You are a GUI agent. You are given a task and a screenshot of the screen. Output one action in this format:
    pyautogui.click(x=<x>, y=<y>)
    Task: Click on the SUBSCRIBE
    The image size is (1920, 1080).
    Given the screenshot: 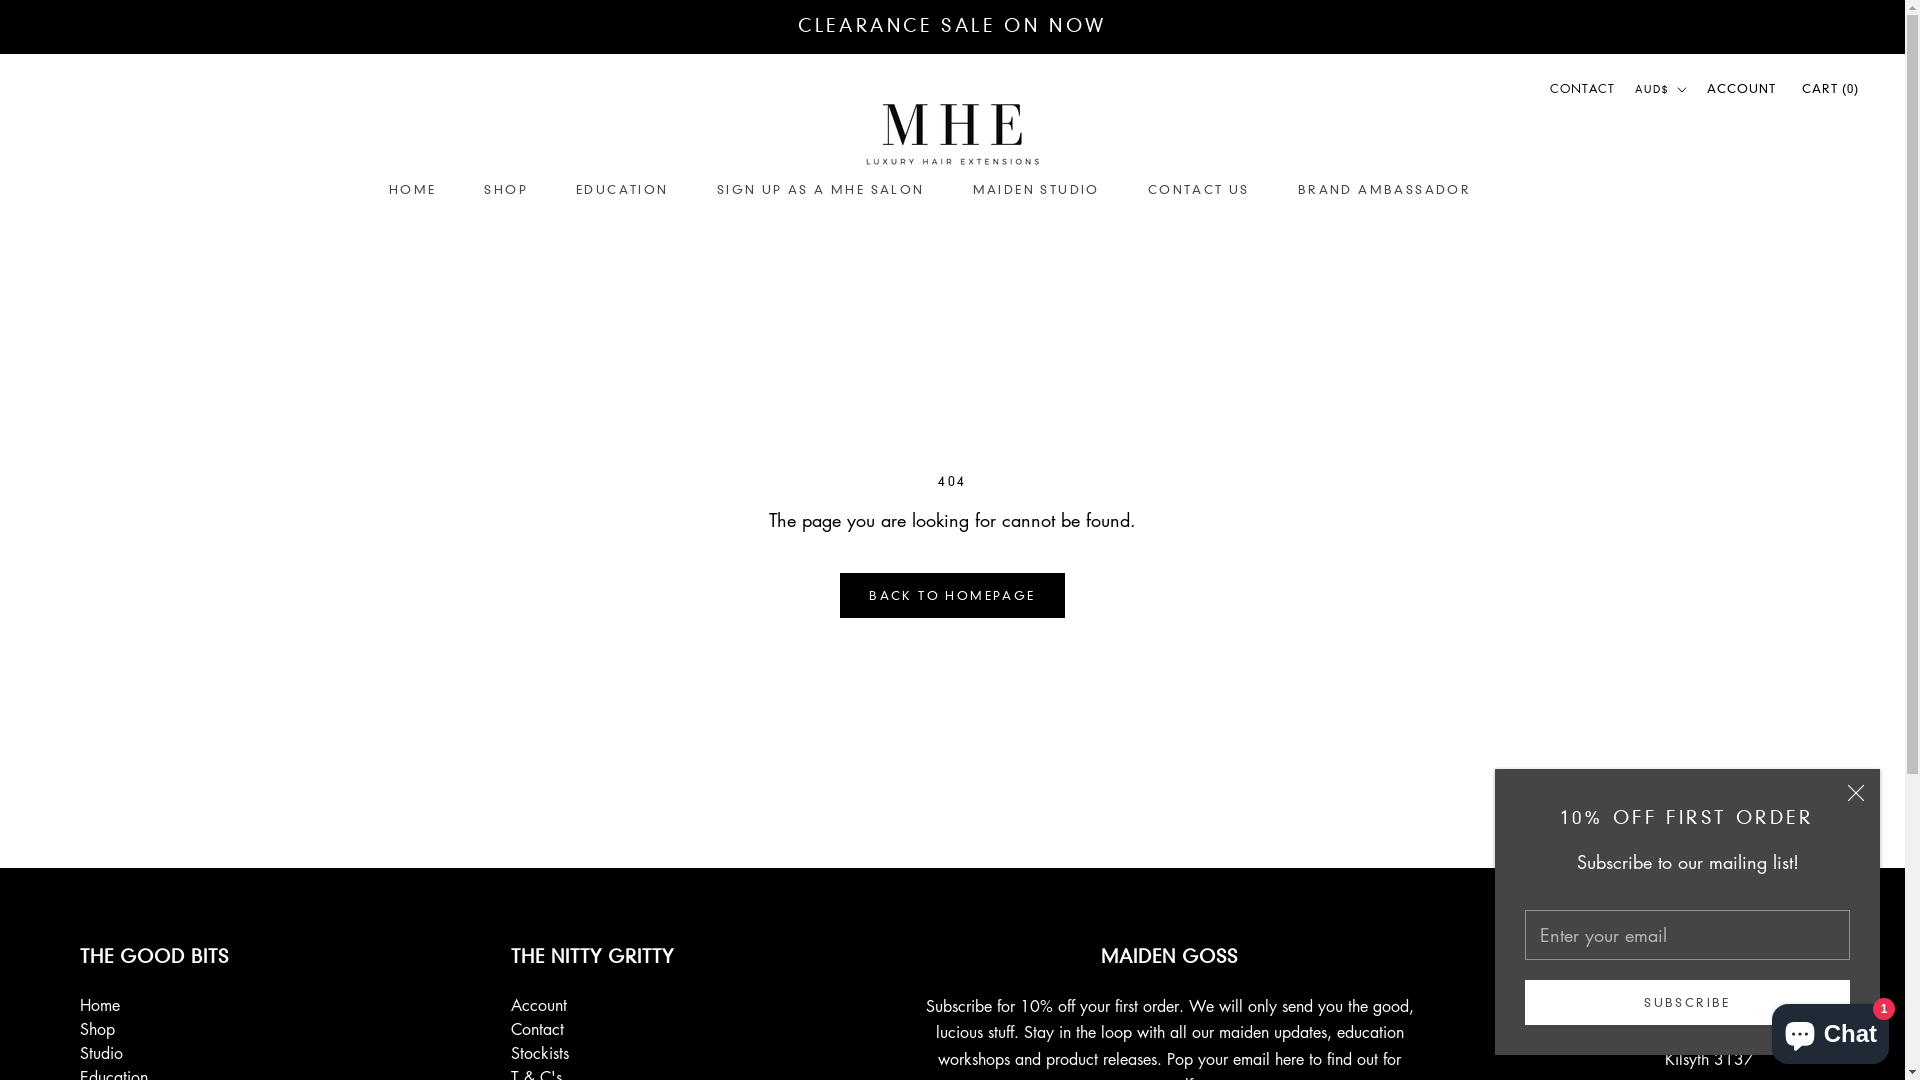 What is the action you would take?
    pyautogui.click(x=1688, y=1002)
    